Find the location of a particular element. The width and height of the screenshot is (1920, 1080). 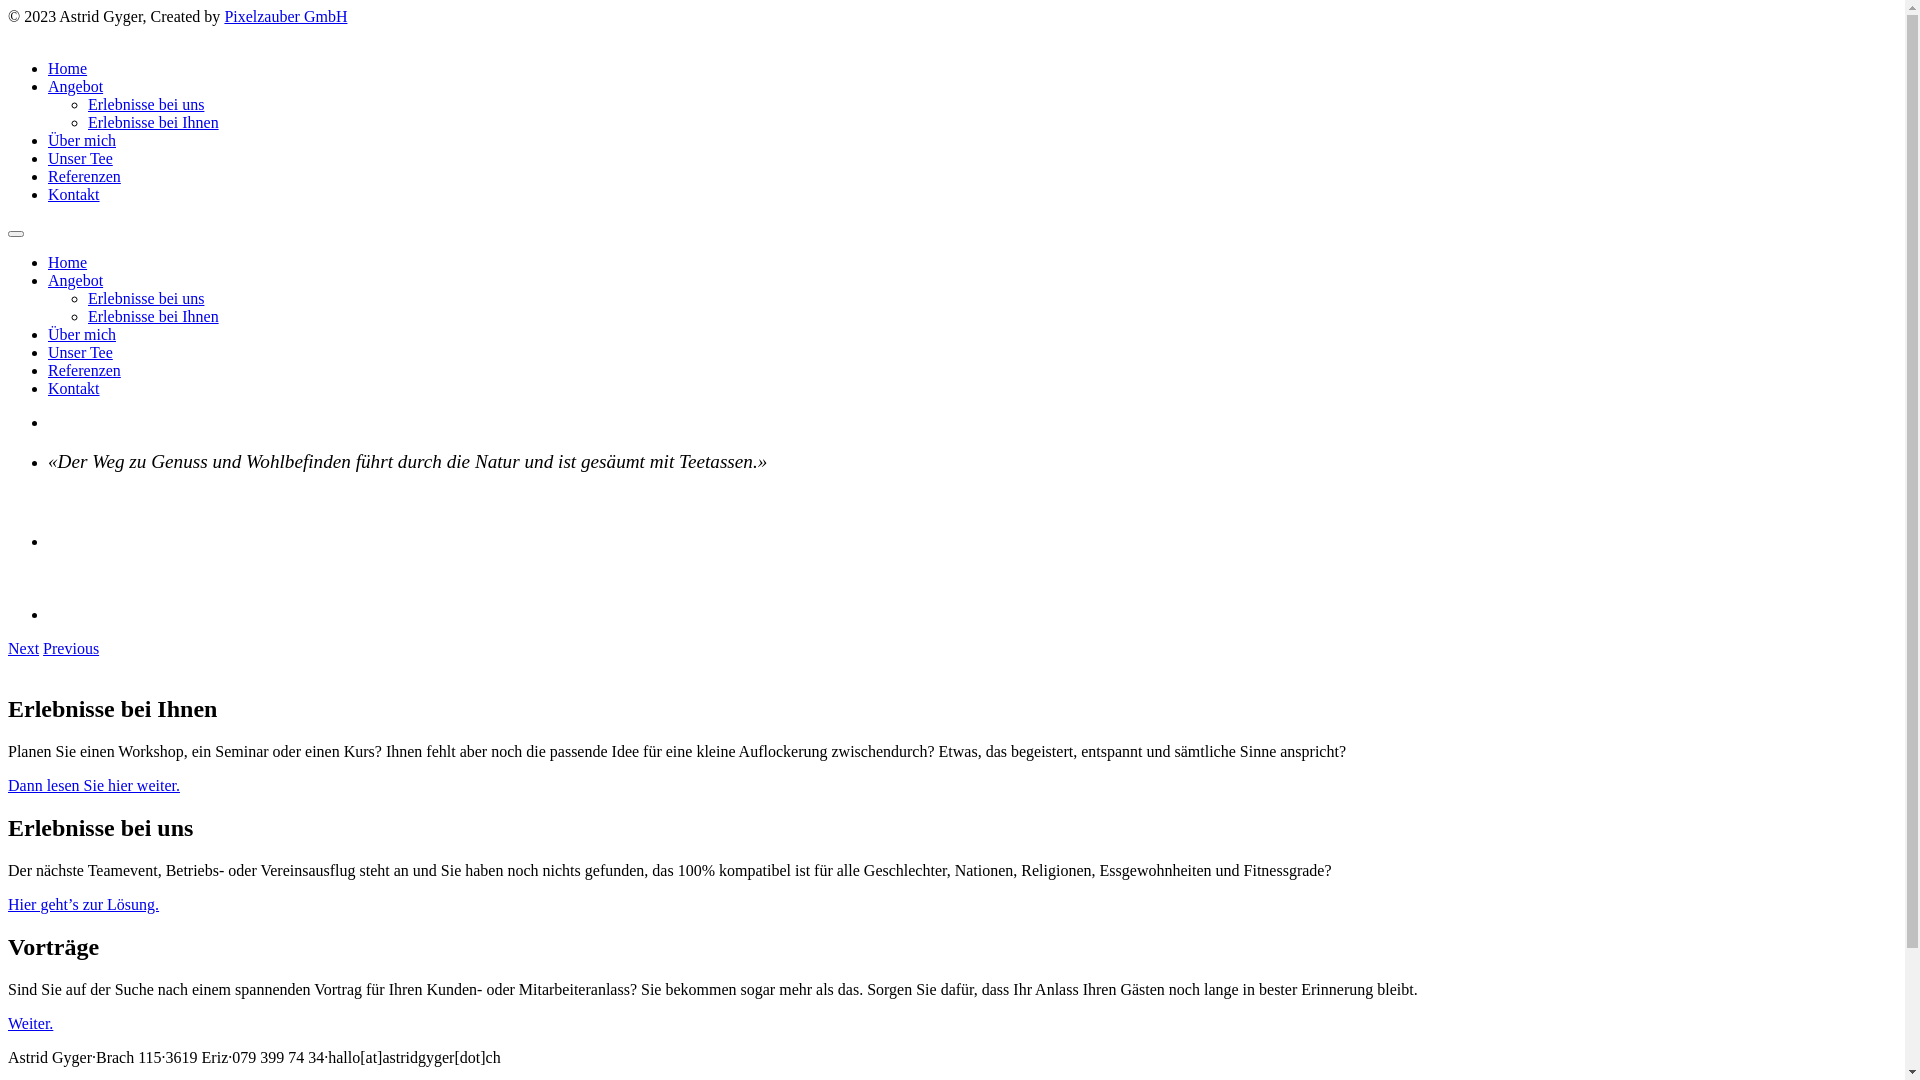

Erlebnisse bei Ihnen is located at coordinates (154, 316).